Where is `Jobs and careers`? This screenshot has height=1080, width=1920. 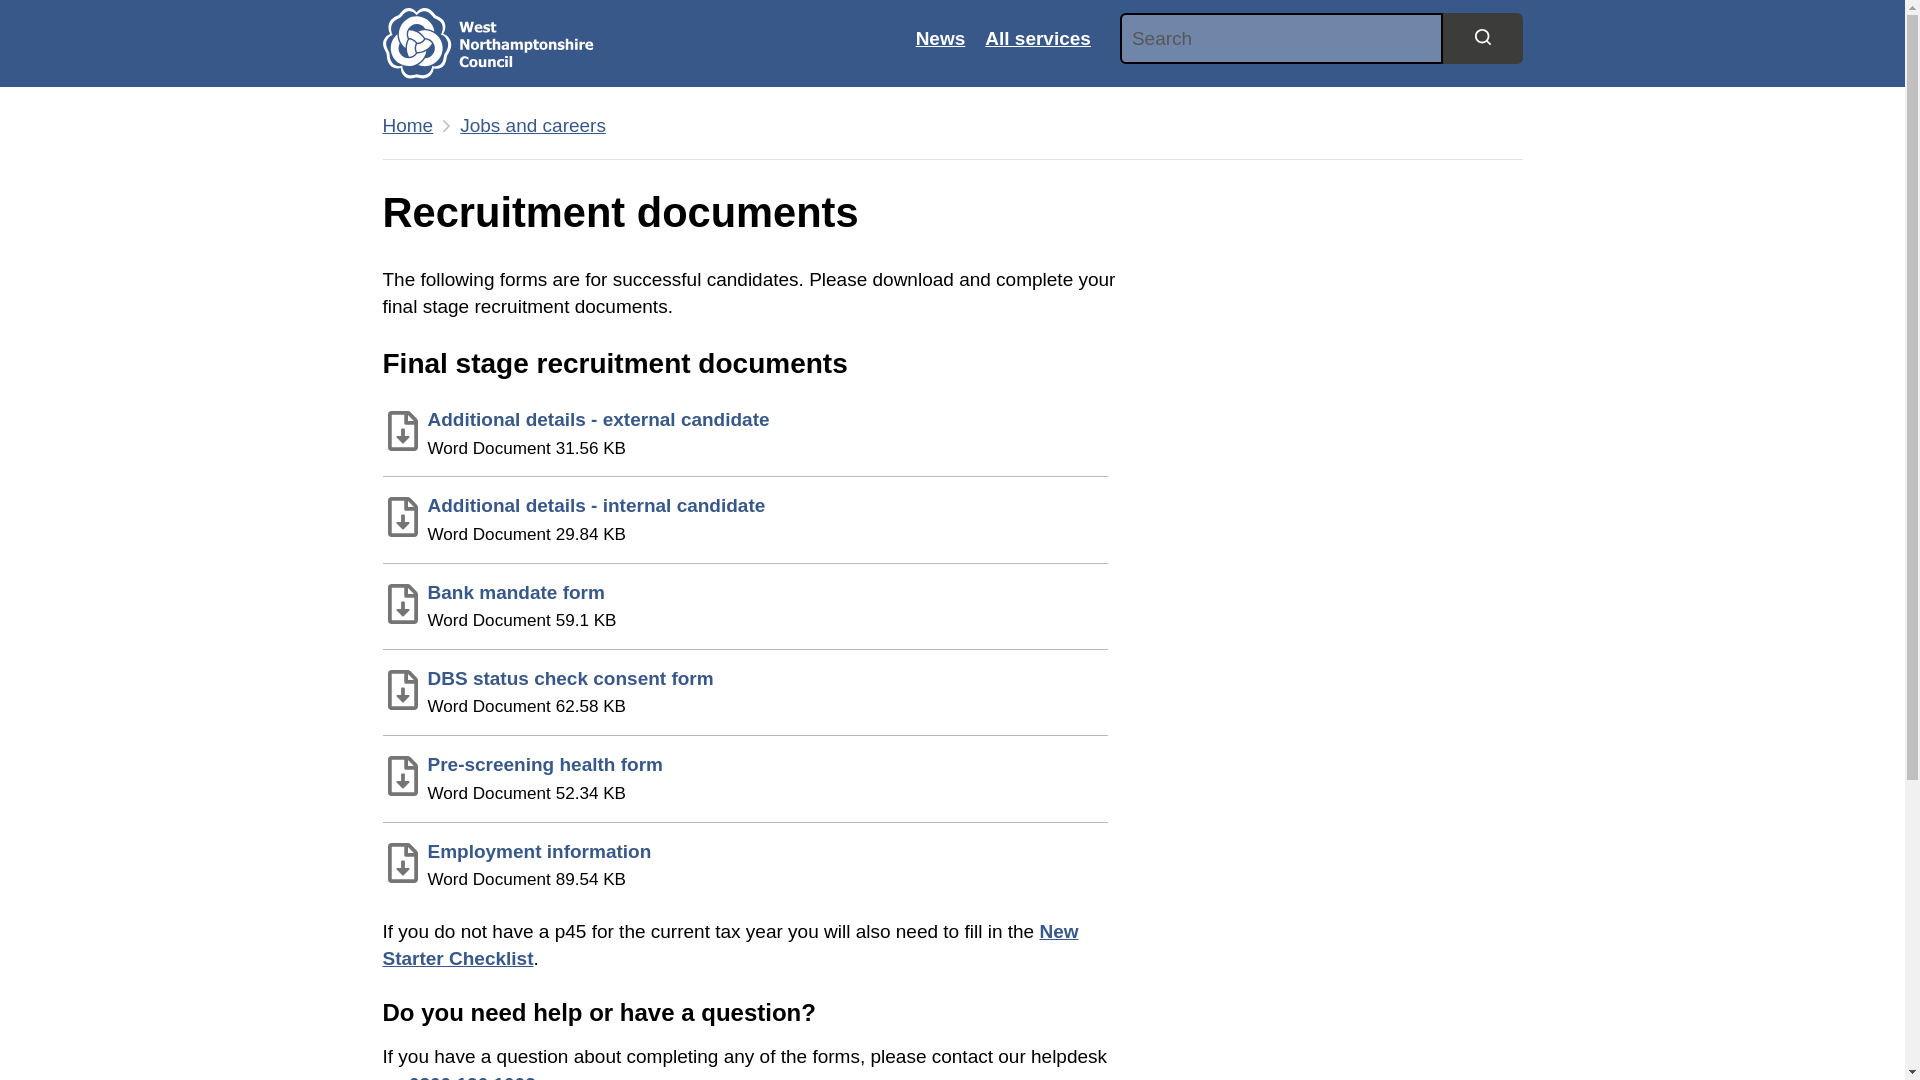 Jobs and careers is located at coordinates (533, 126).